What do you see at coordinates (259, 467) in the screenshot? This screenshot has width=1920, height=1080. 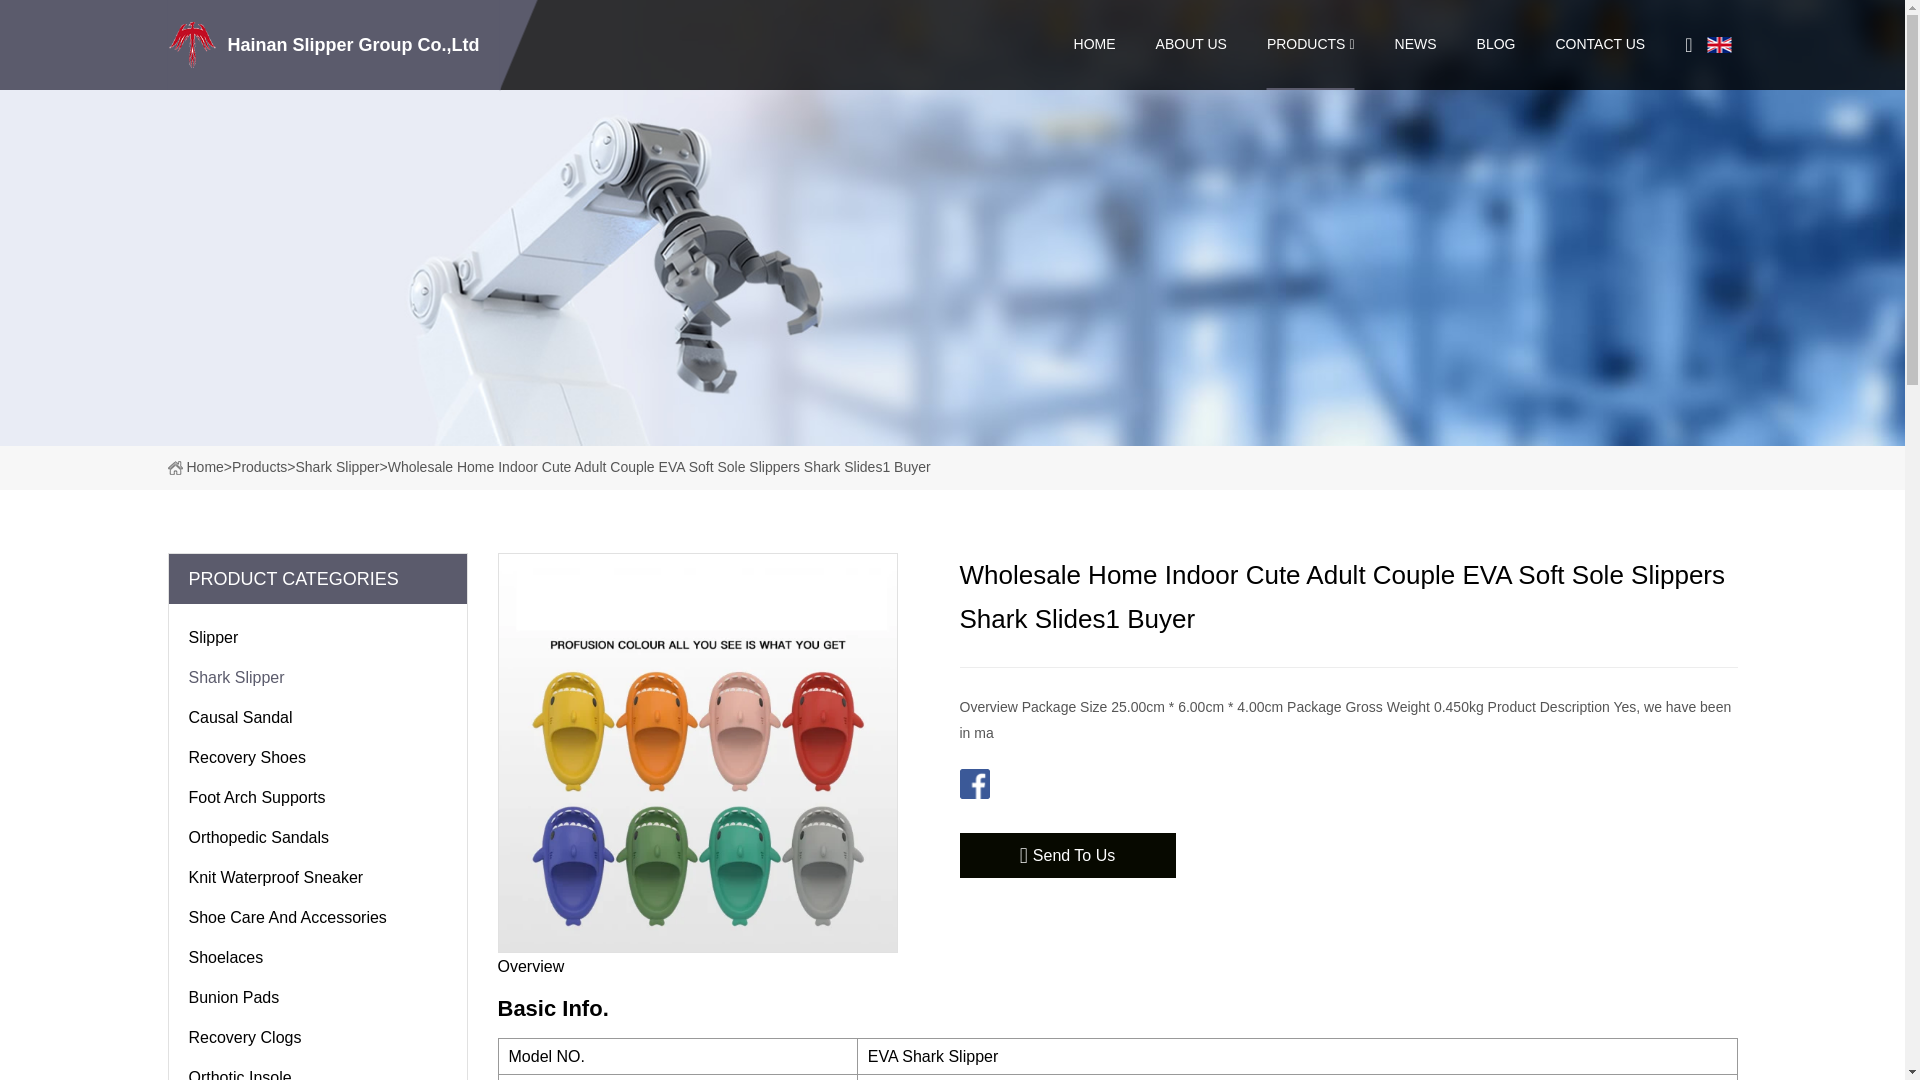 I see `Products` at bounding box center [259, 467].